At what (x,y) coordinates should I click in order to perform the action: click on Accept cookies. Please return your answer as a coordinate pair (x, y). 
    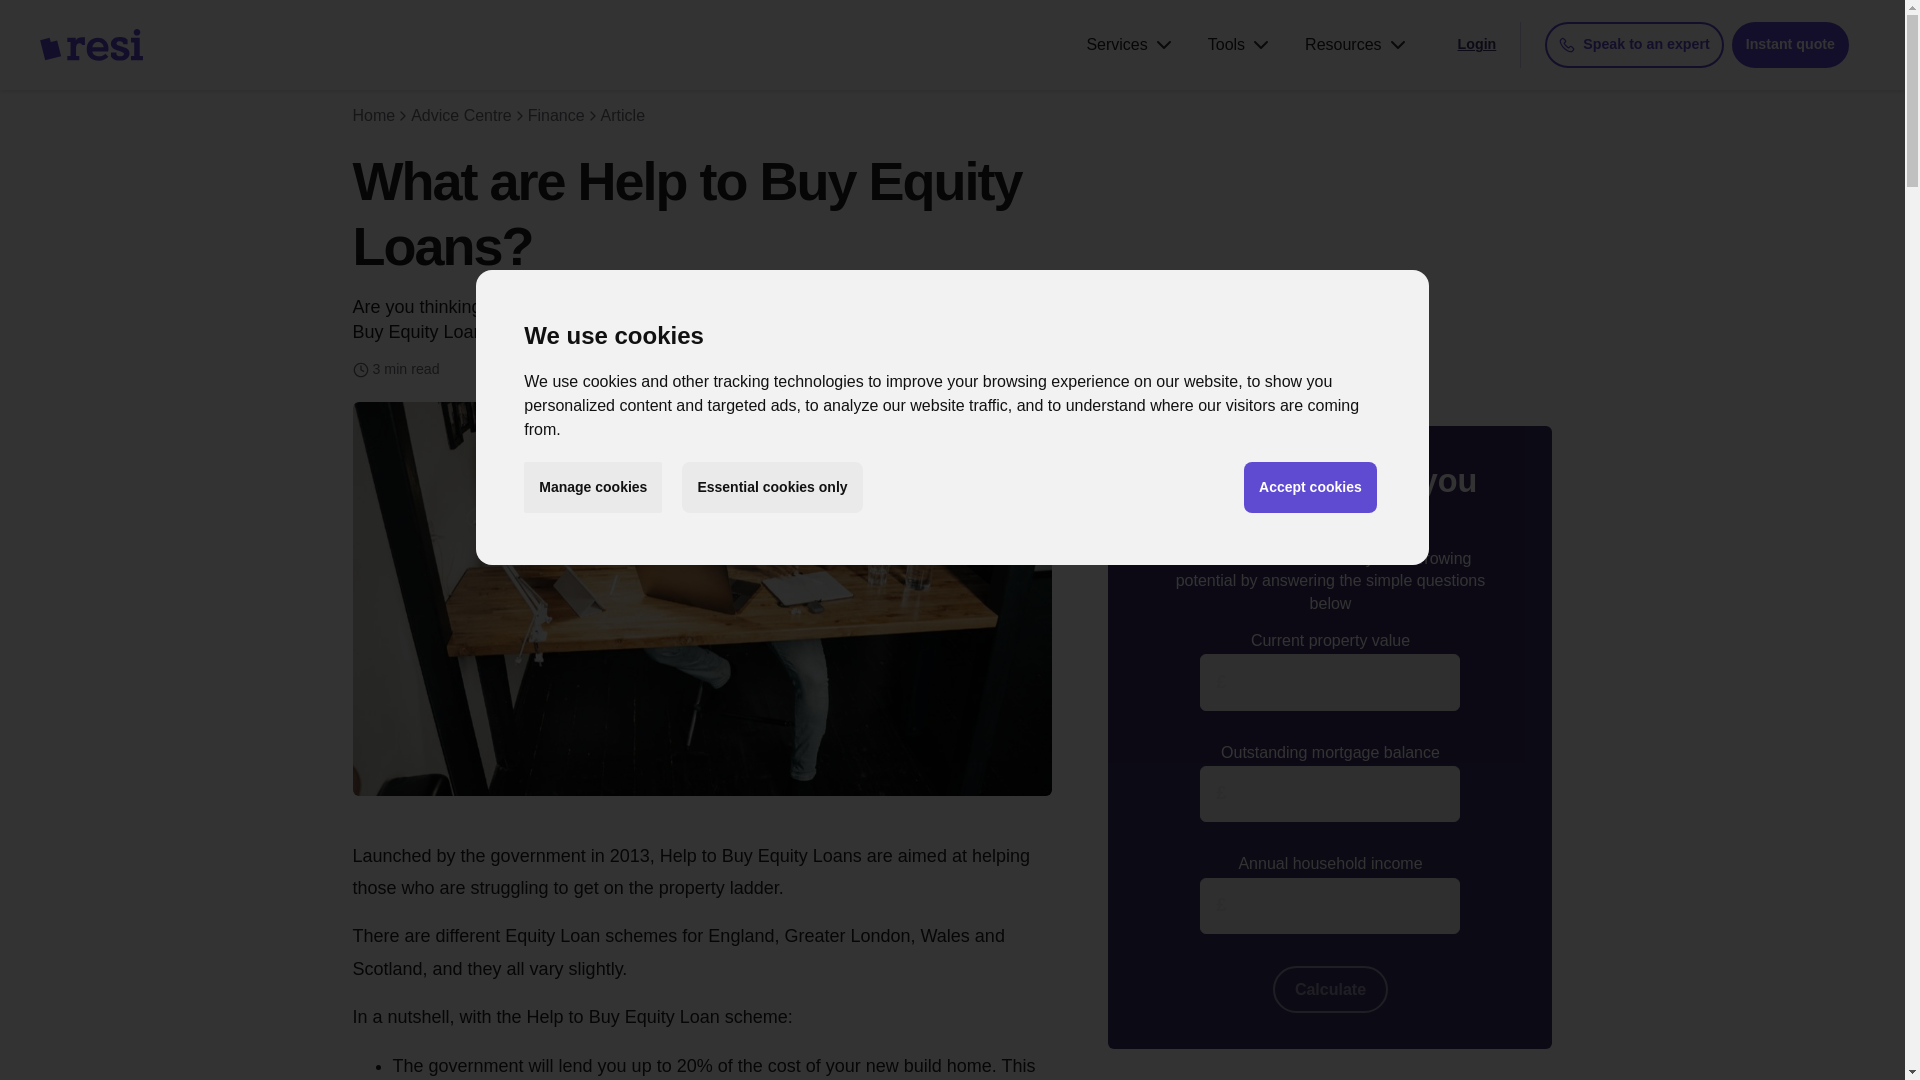
    Looking at the image, I should click on (1310, 488).